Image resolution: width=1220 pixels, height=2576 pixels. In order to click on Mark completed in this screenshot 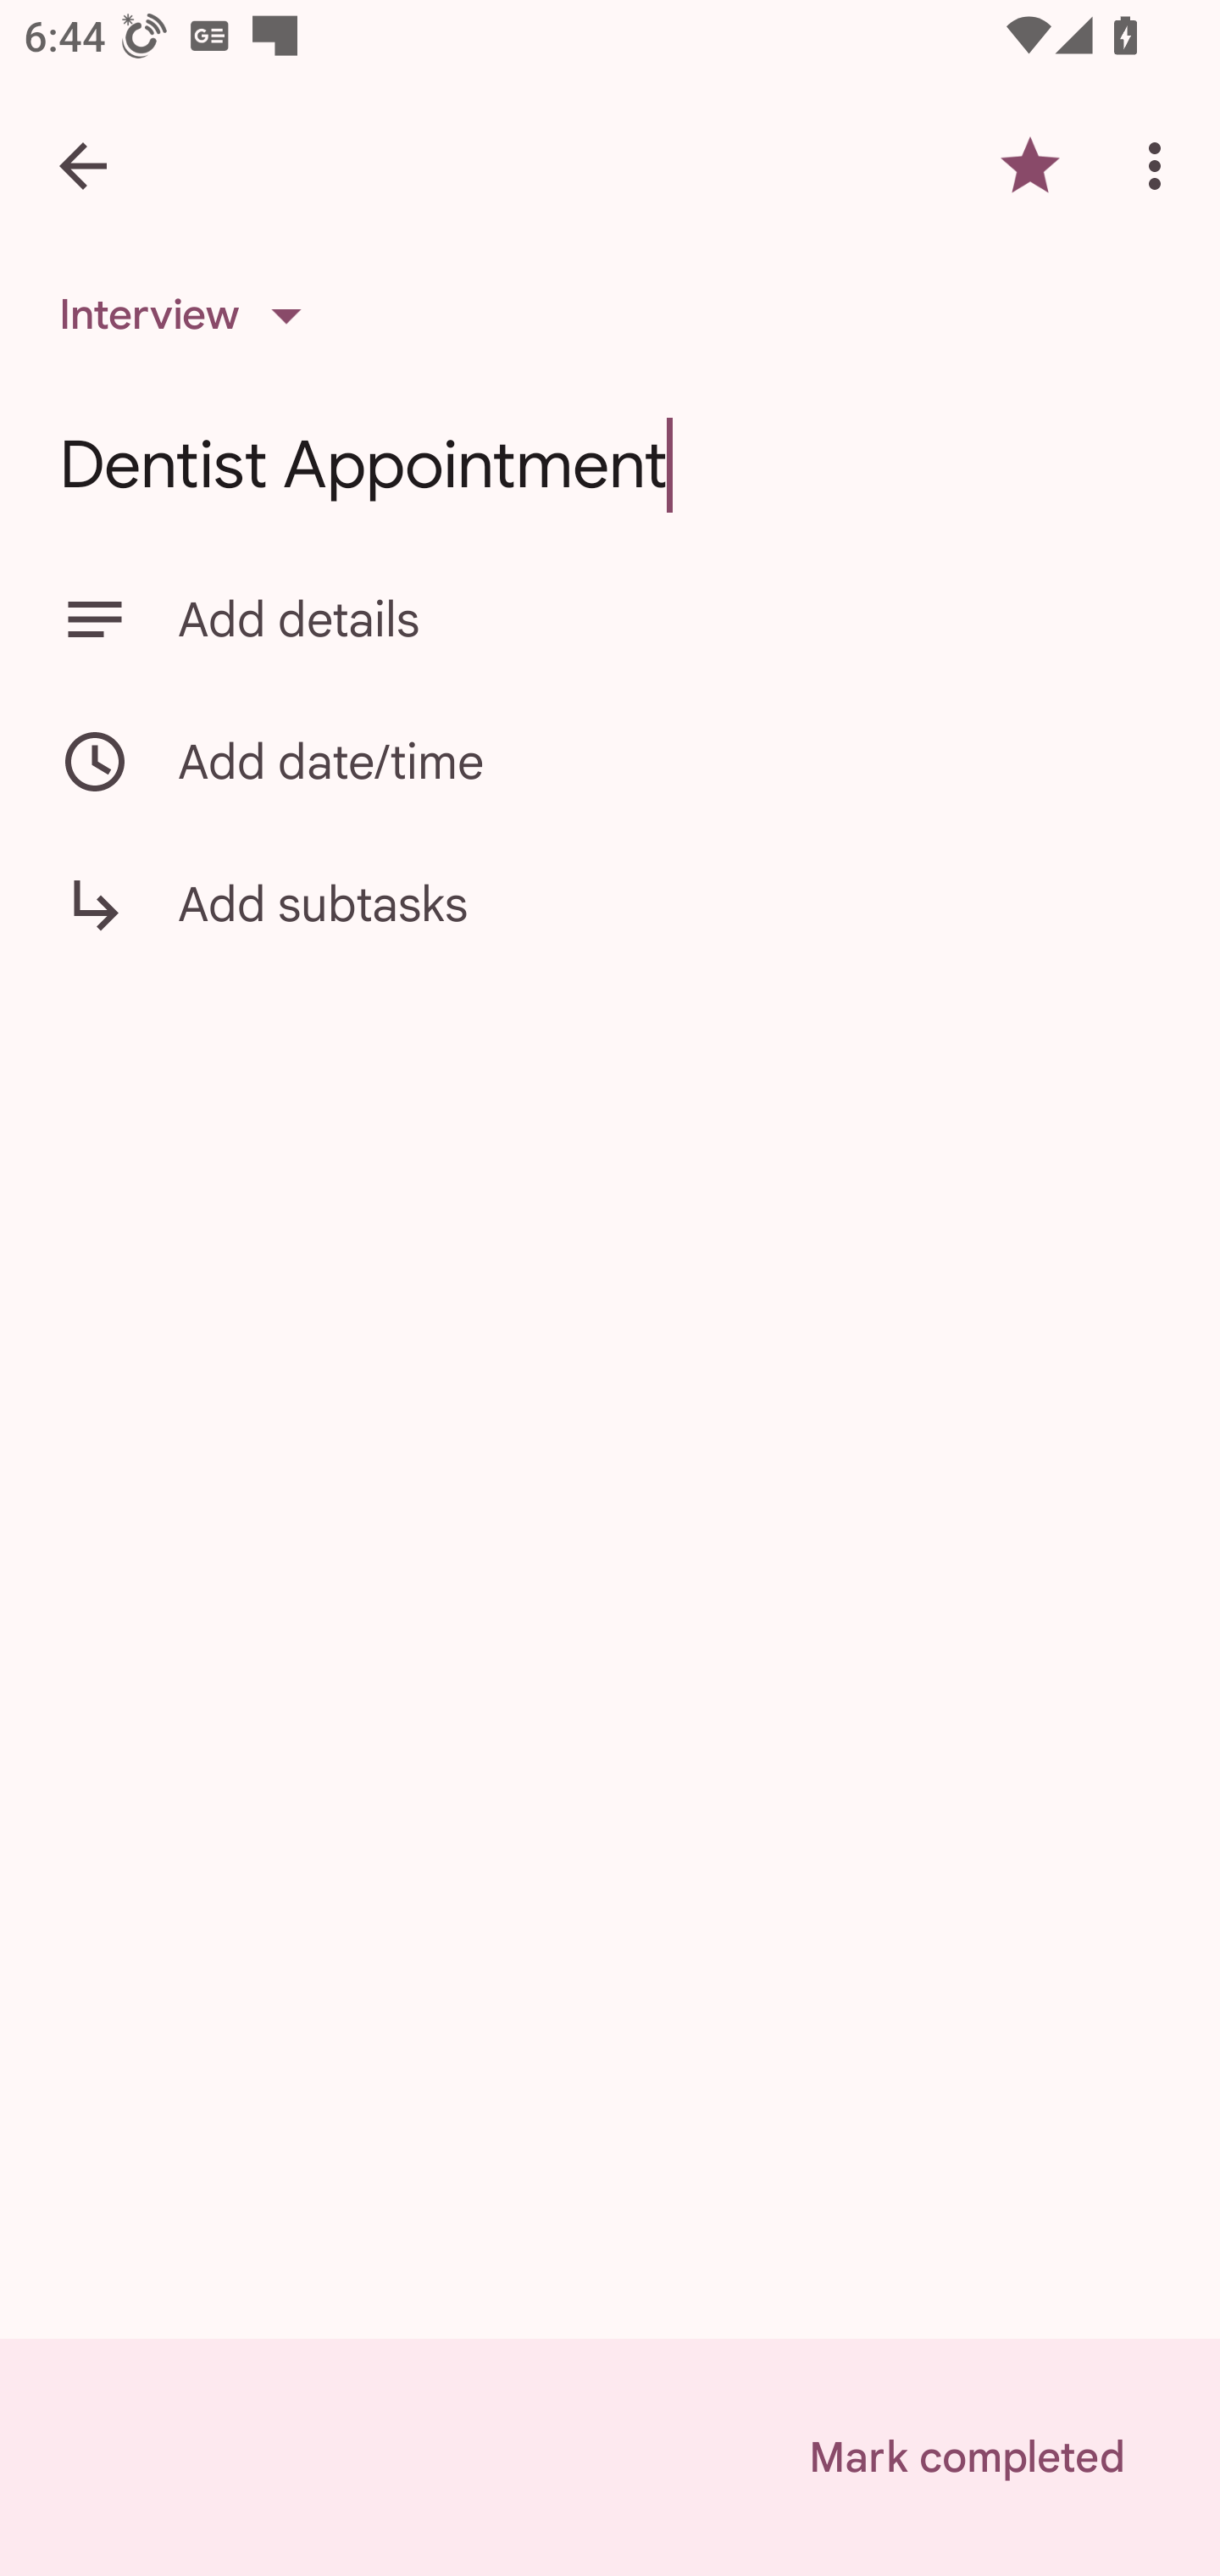, I will do `click(966, 2457)`.